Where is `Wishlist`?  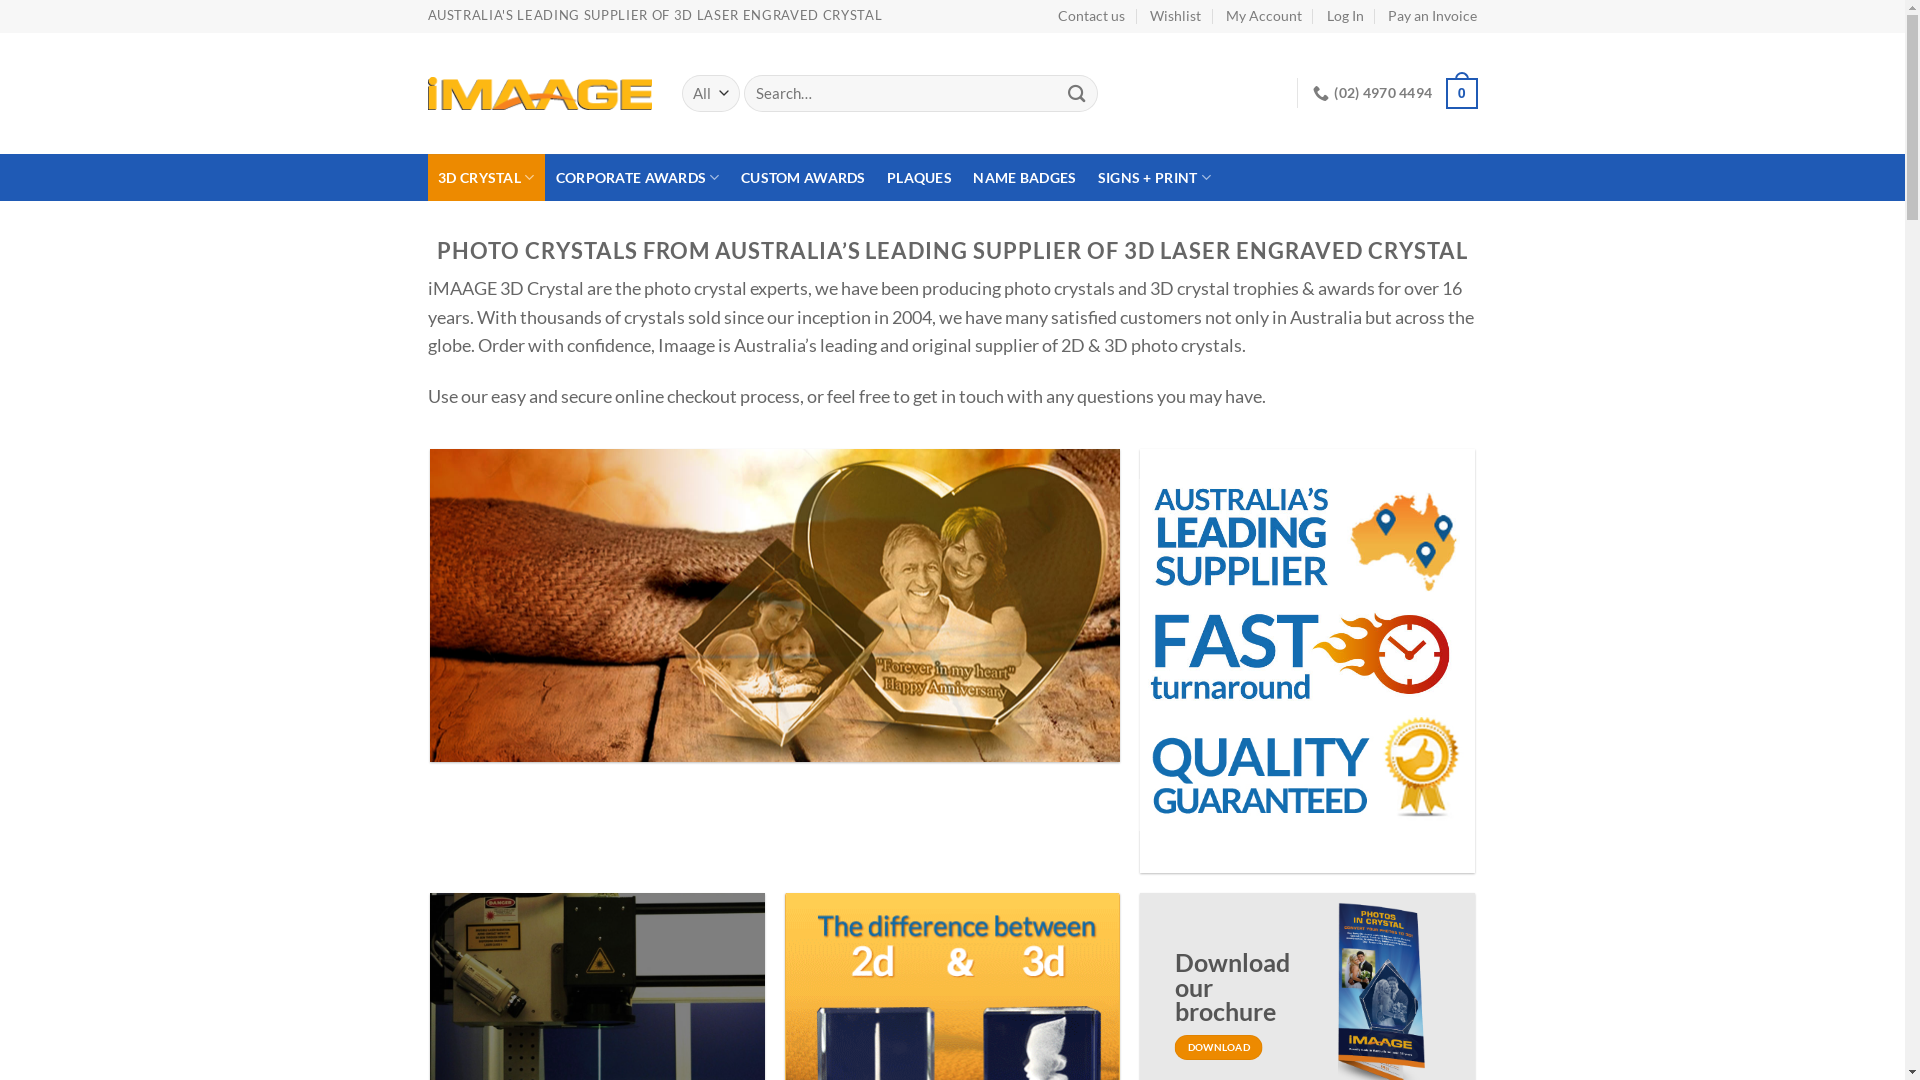
Wishlist is located at coordinates (1176, 16).